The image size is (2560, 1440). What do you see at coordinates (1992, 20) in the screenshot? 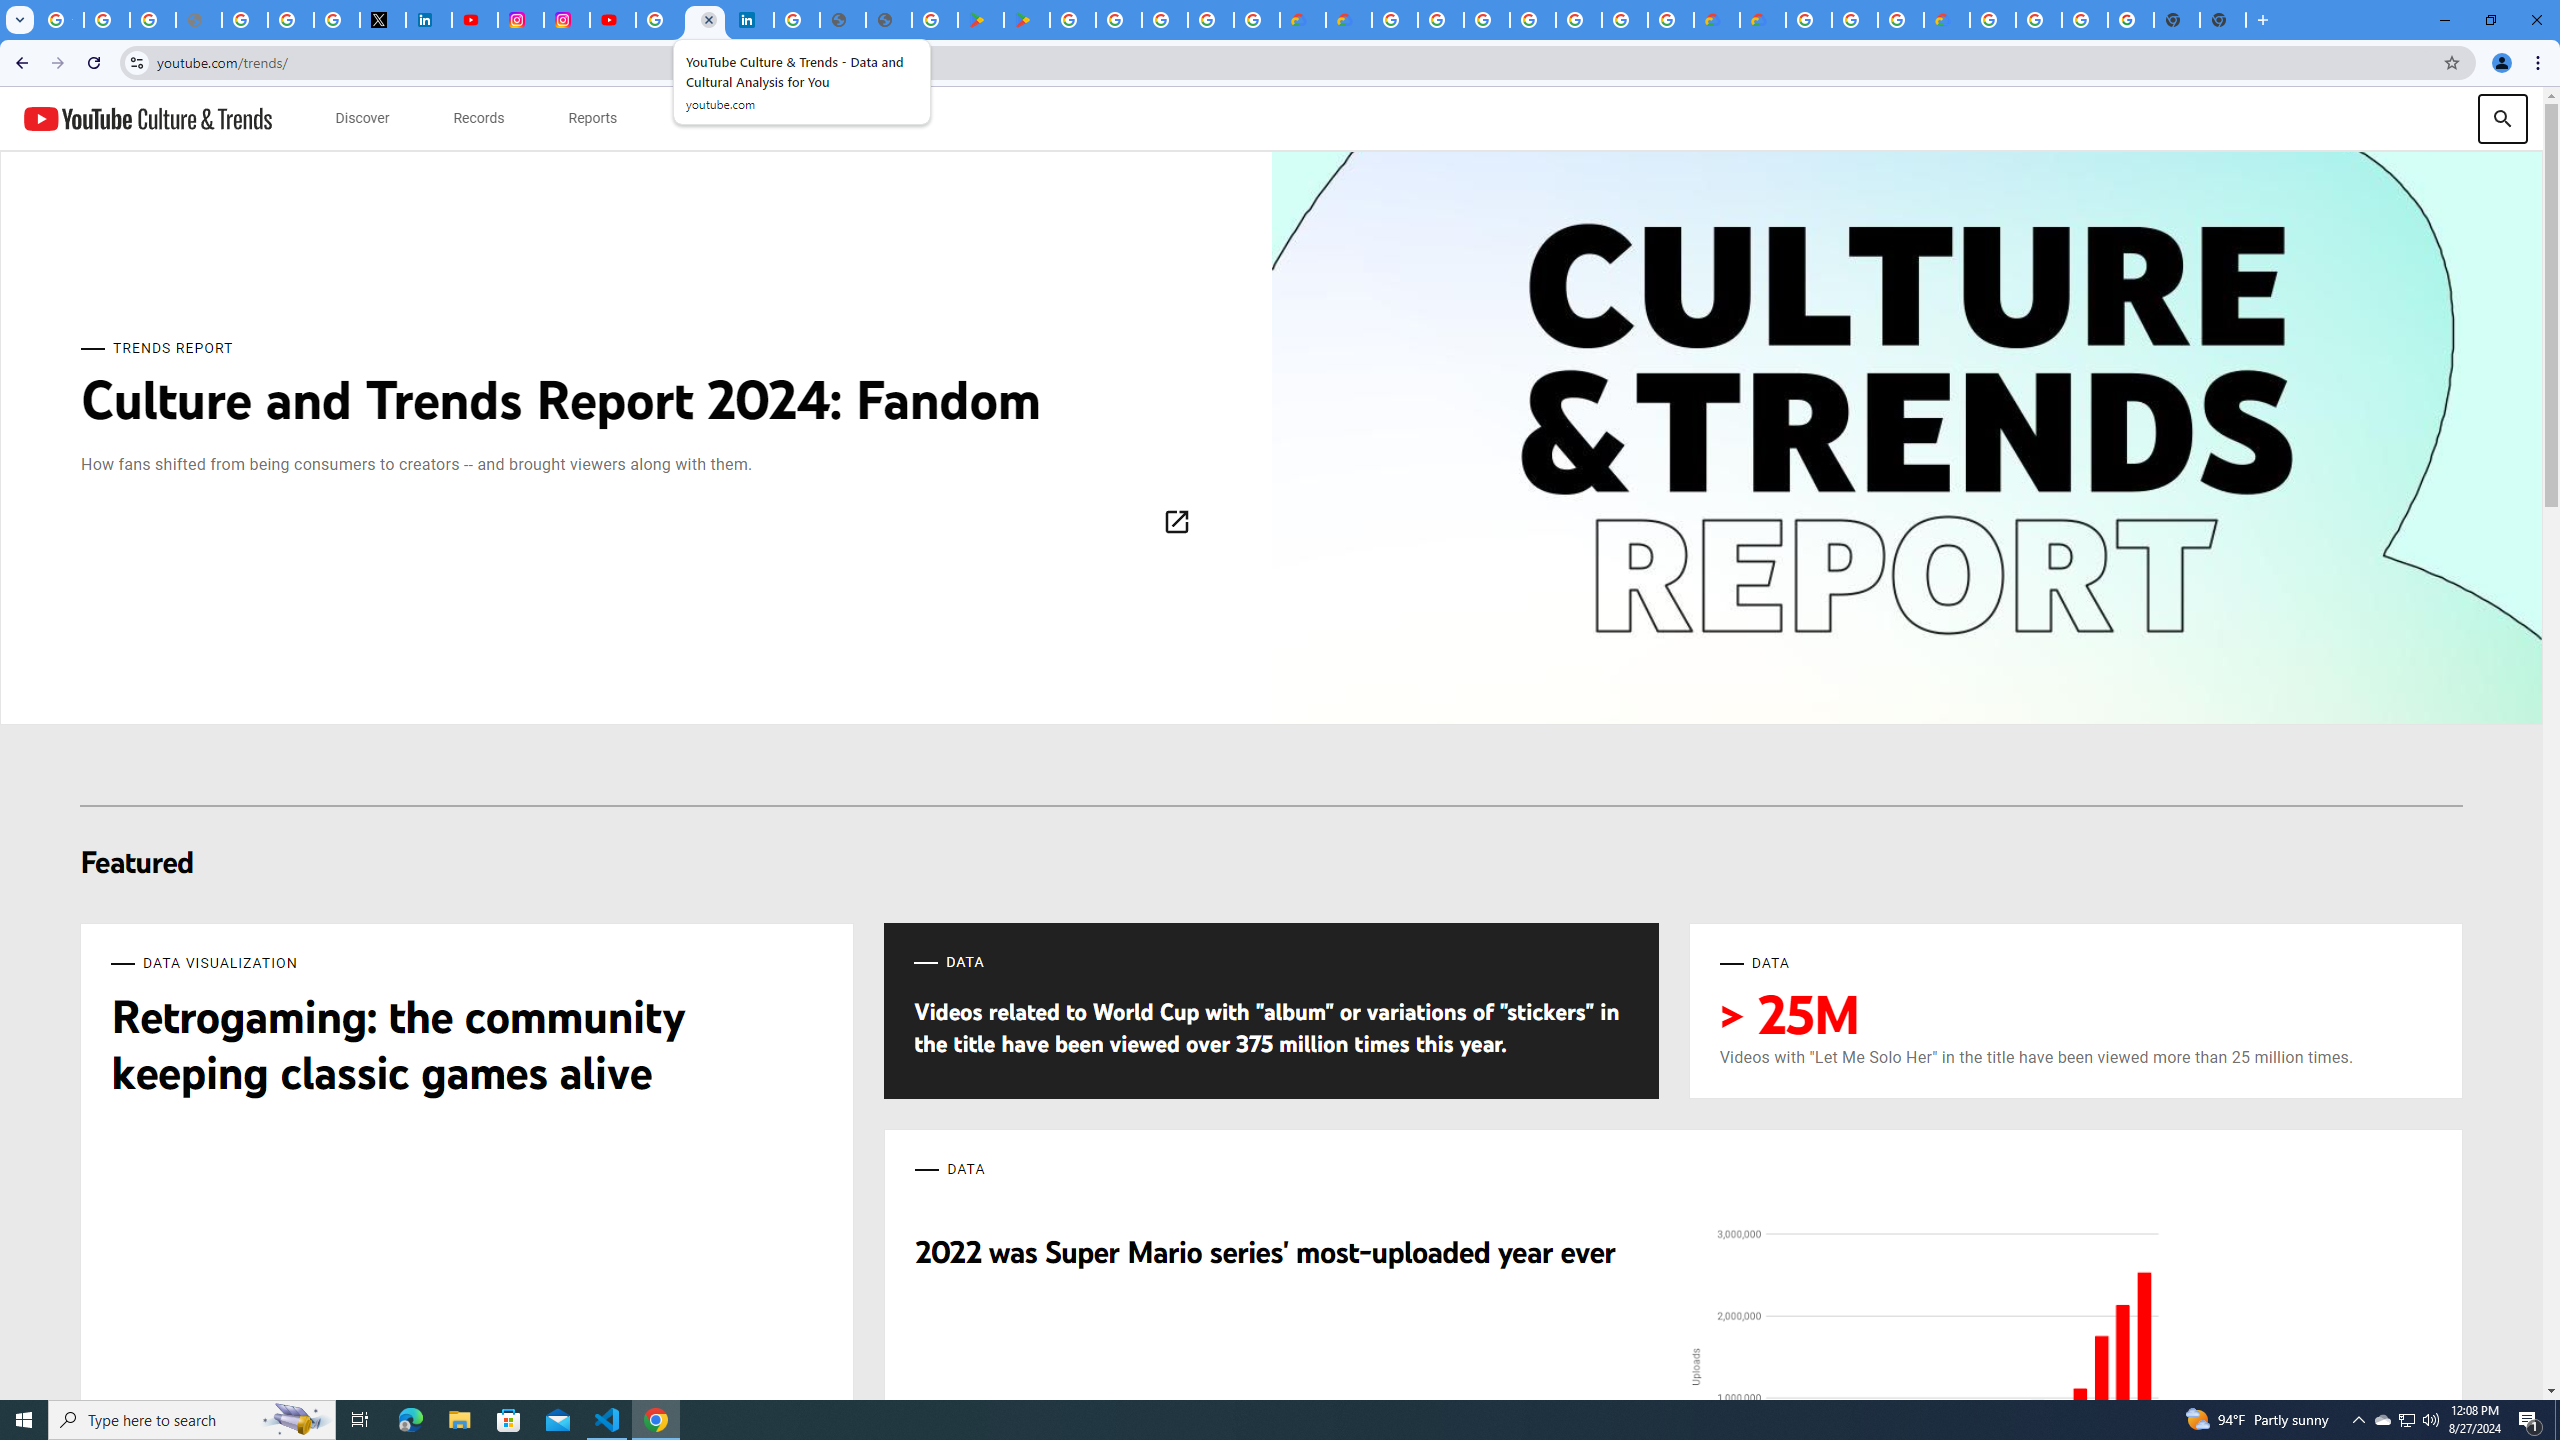
I see `Google Cloud Platform` at bounding box center [1992, 20].